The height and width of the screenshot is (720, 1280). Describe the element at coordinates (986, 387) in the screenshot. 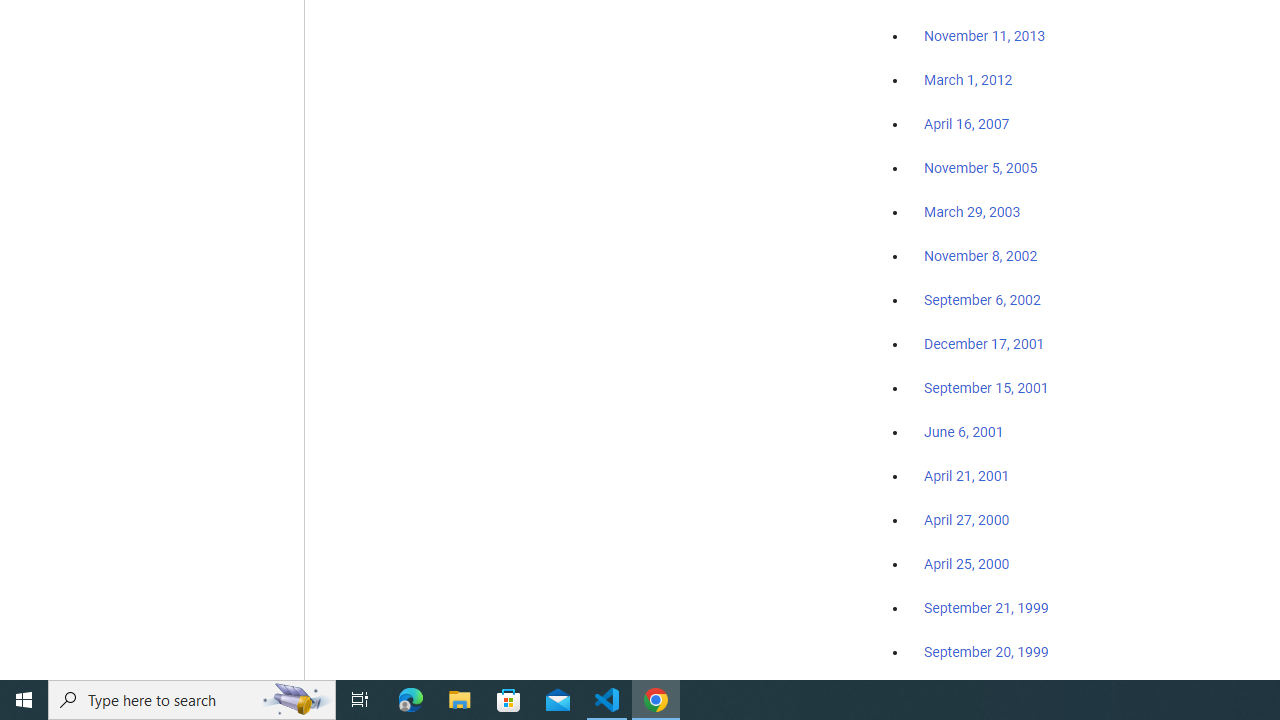

I see `September 15, 2001` at that location.